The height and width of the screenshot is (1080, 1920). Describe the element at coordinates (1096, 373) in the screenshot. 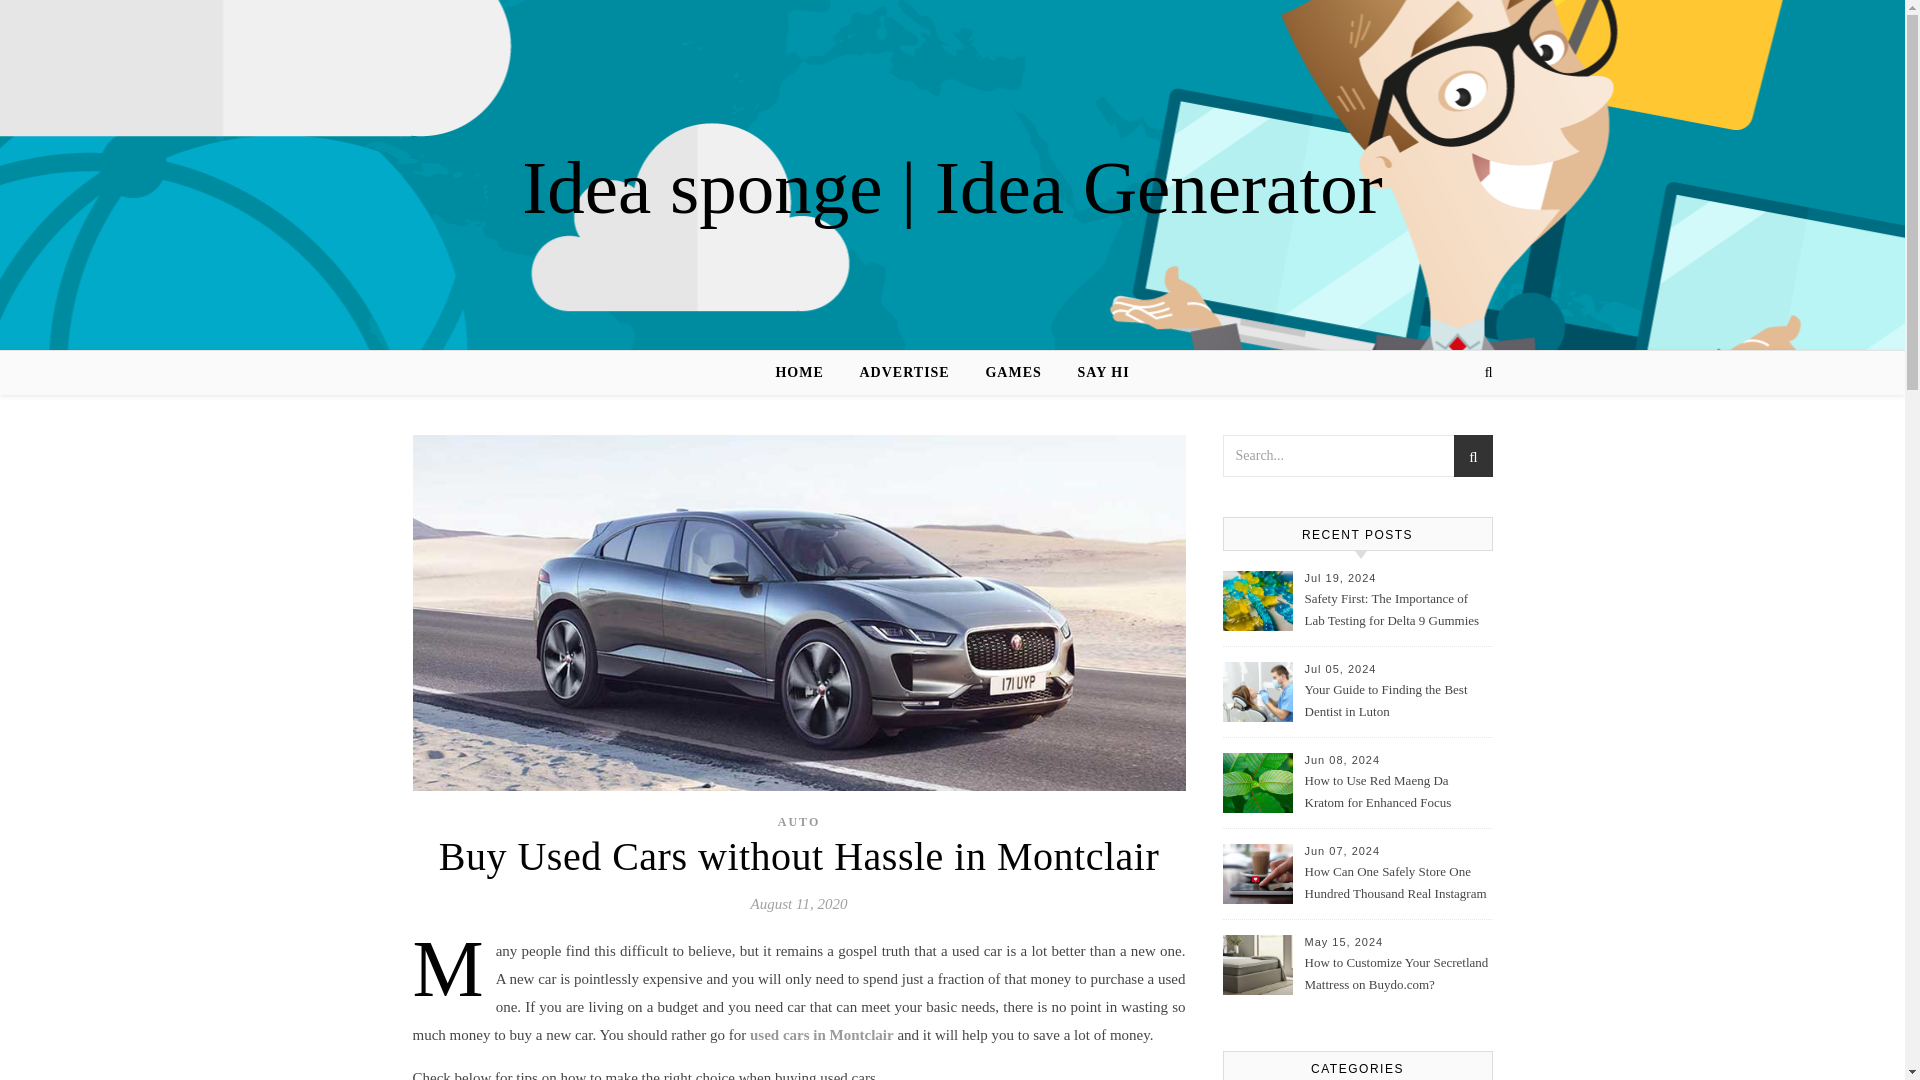

I see `SAY HI` at that location.